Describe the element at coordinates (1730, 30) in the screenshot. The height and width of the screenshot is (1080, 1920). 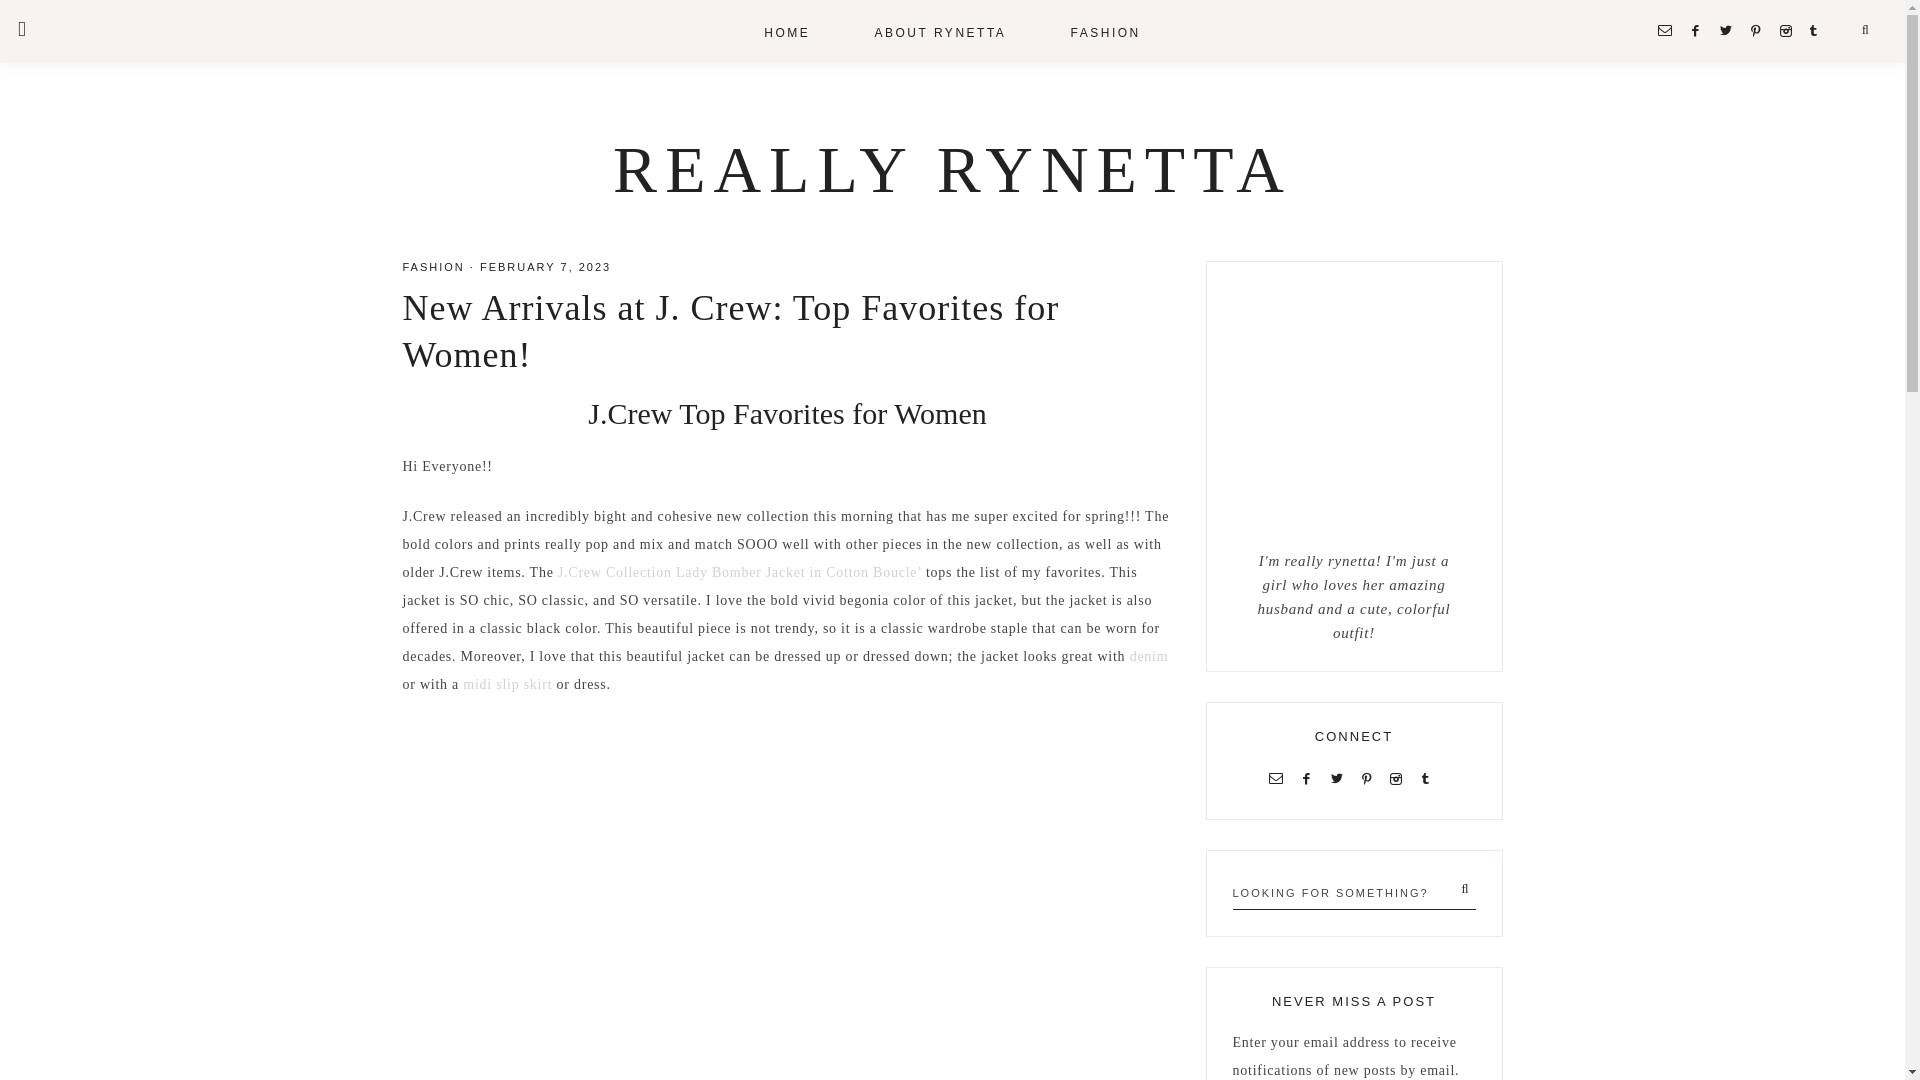
I see `Twitter` at that location.